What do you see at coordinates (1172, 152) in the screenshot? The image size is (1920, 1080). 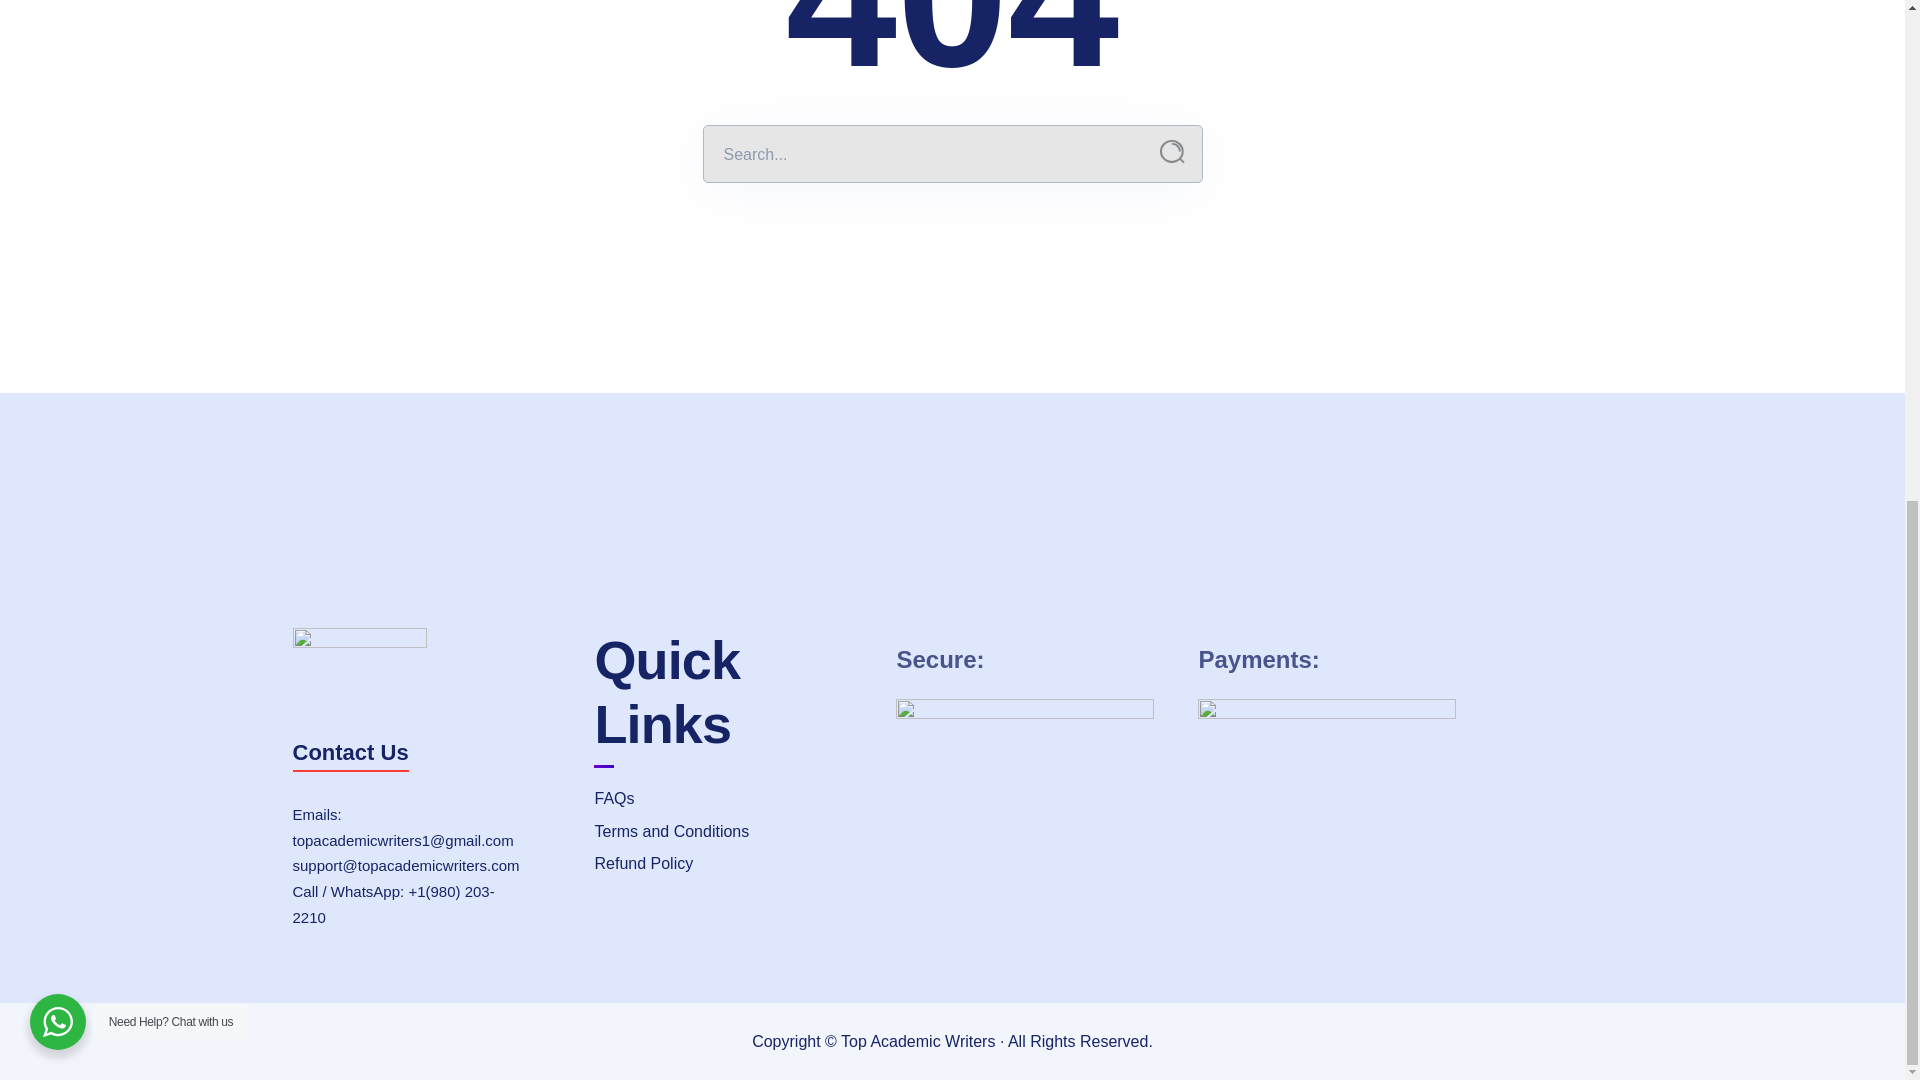 I see `Search...` at bounding box center [1172, 152].